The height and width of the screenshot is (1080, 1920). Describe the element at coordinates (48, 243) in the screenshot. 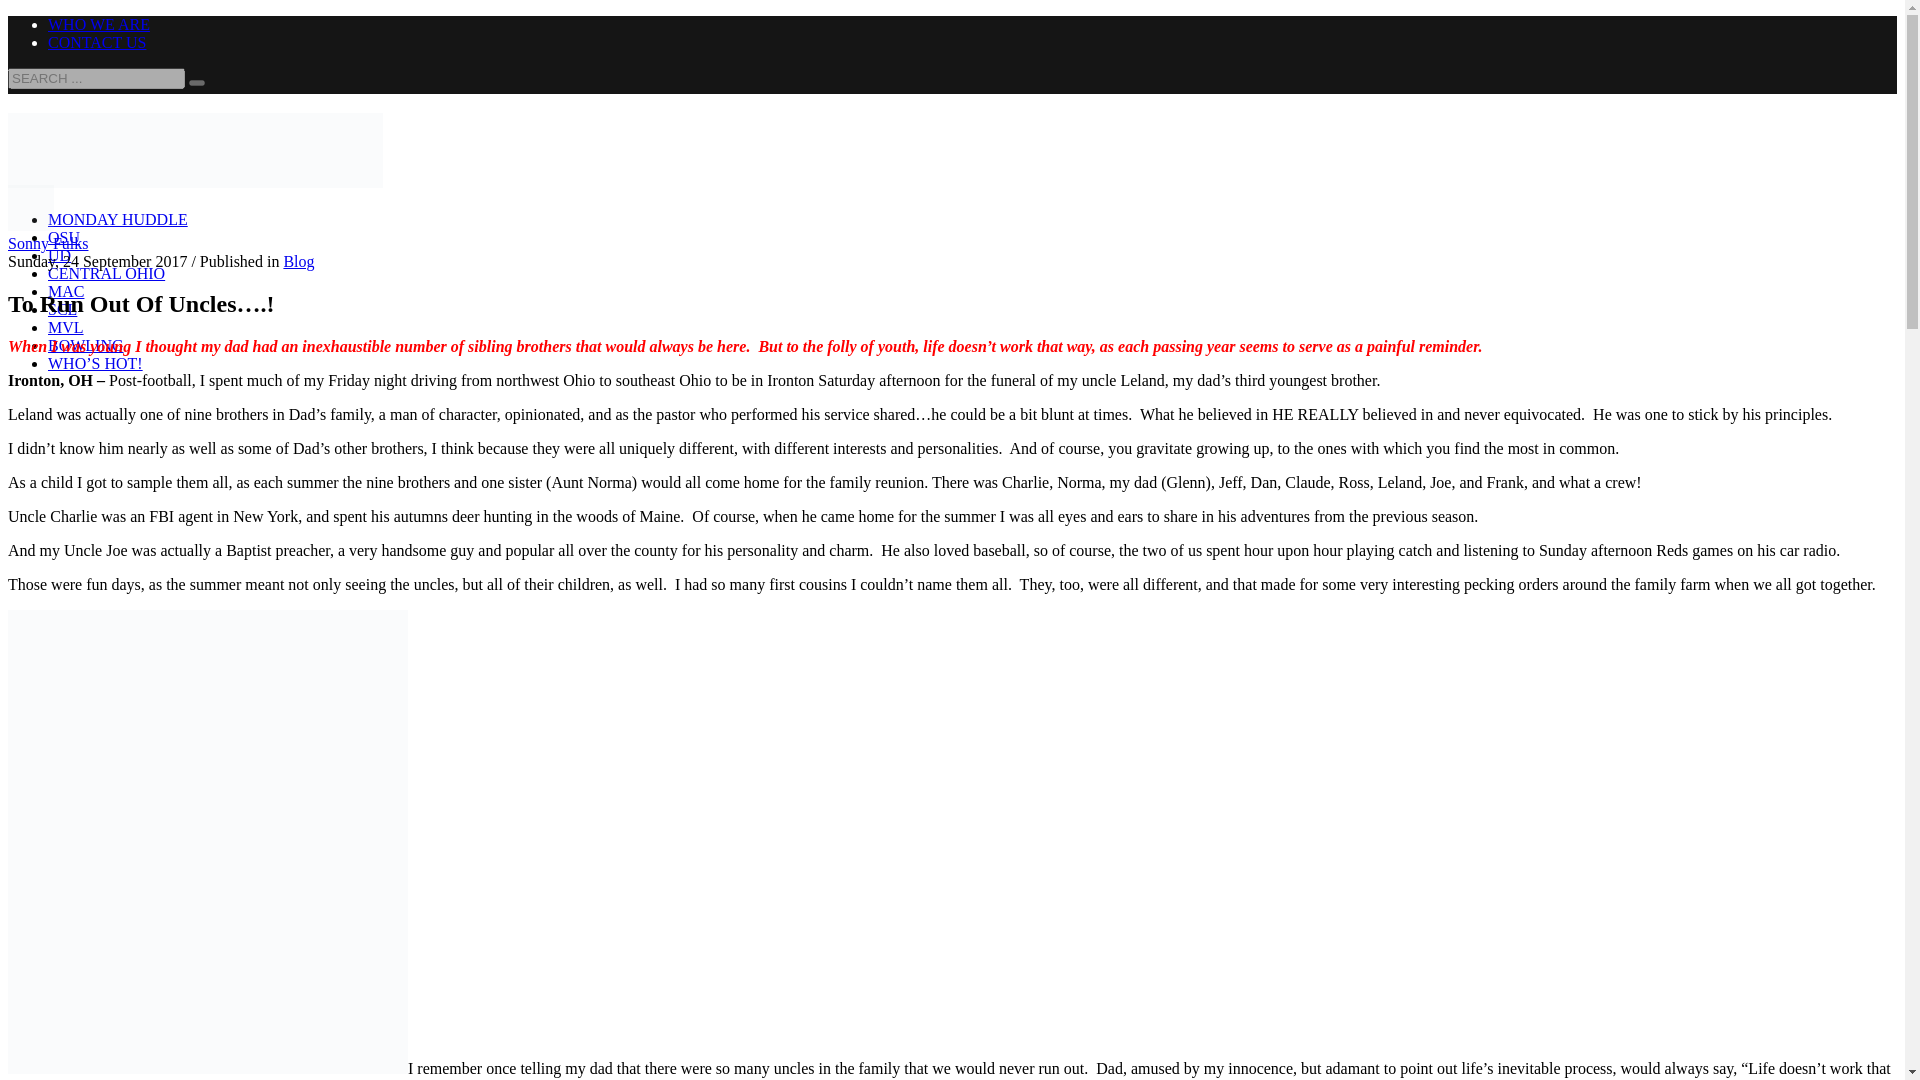

I see `Sonny Fulks` at that location.